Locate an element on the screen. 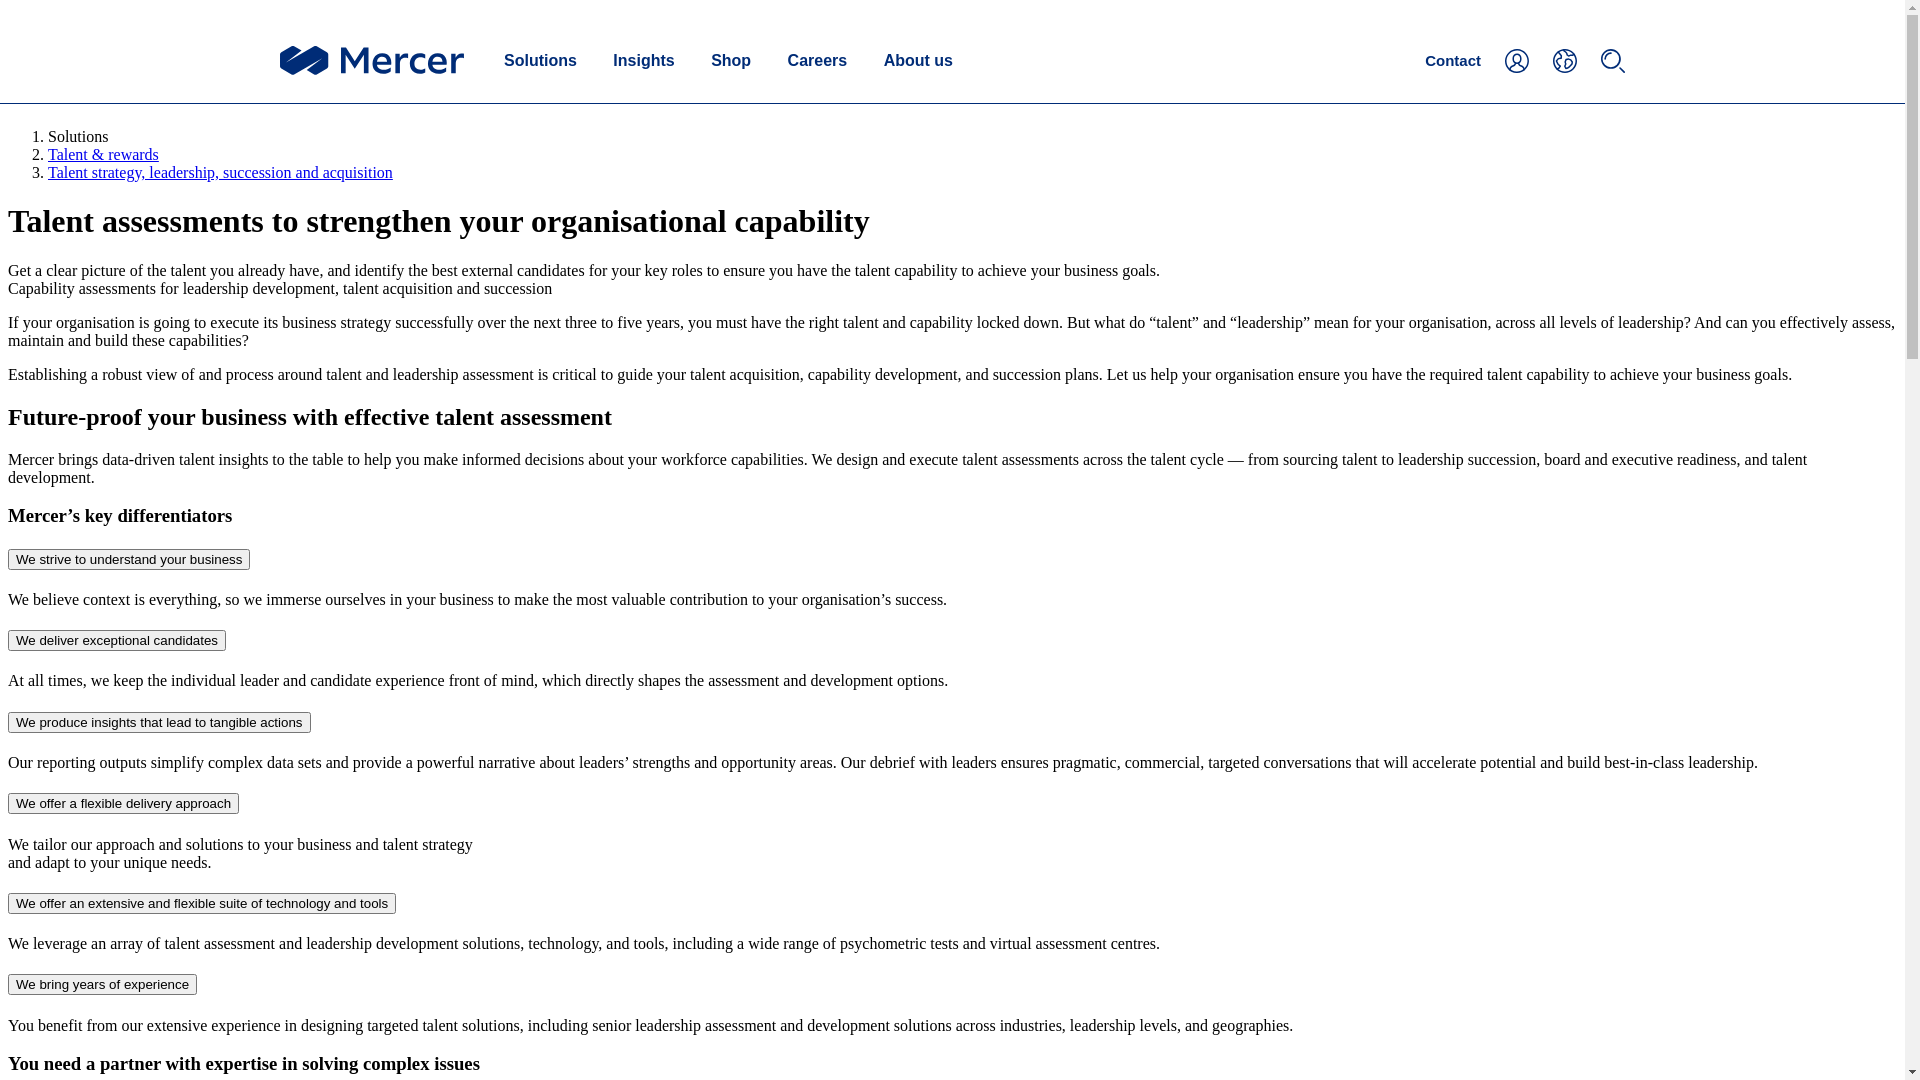  Mercer is located at coordinates (372, 60).